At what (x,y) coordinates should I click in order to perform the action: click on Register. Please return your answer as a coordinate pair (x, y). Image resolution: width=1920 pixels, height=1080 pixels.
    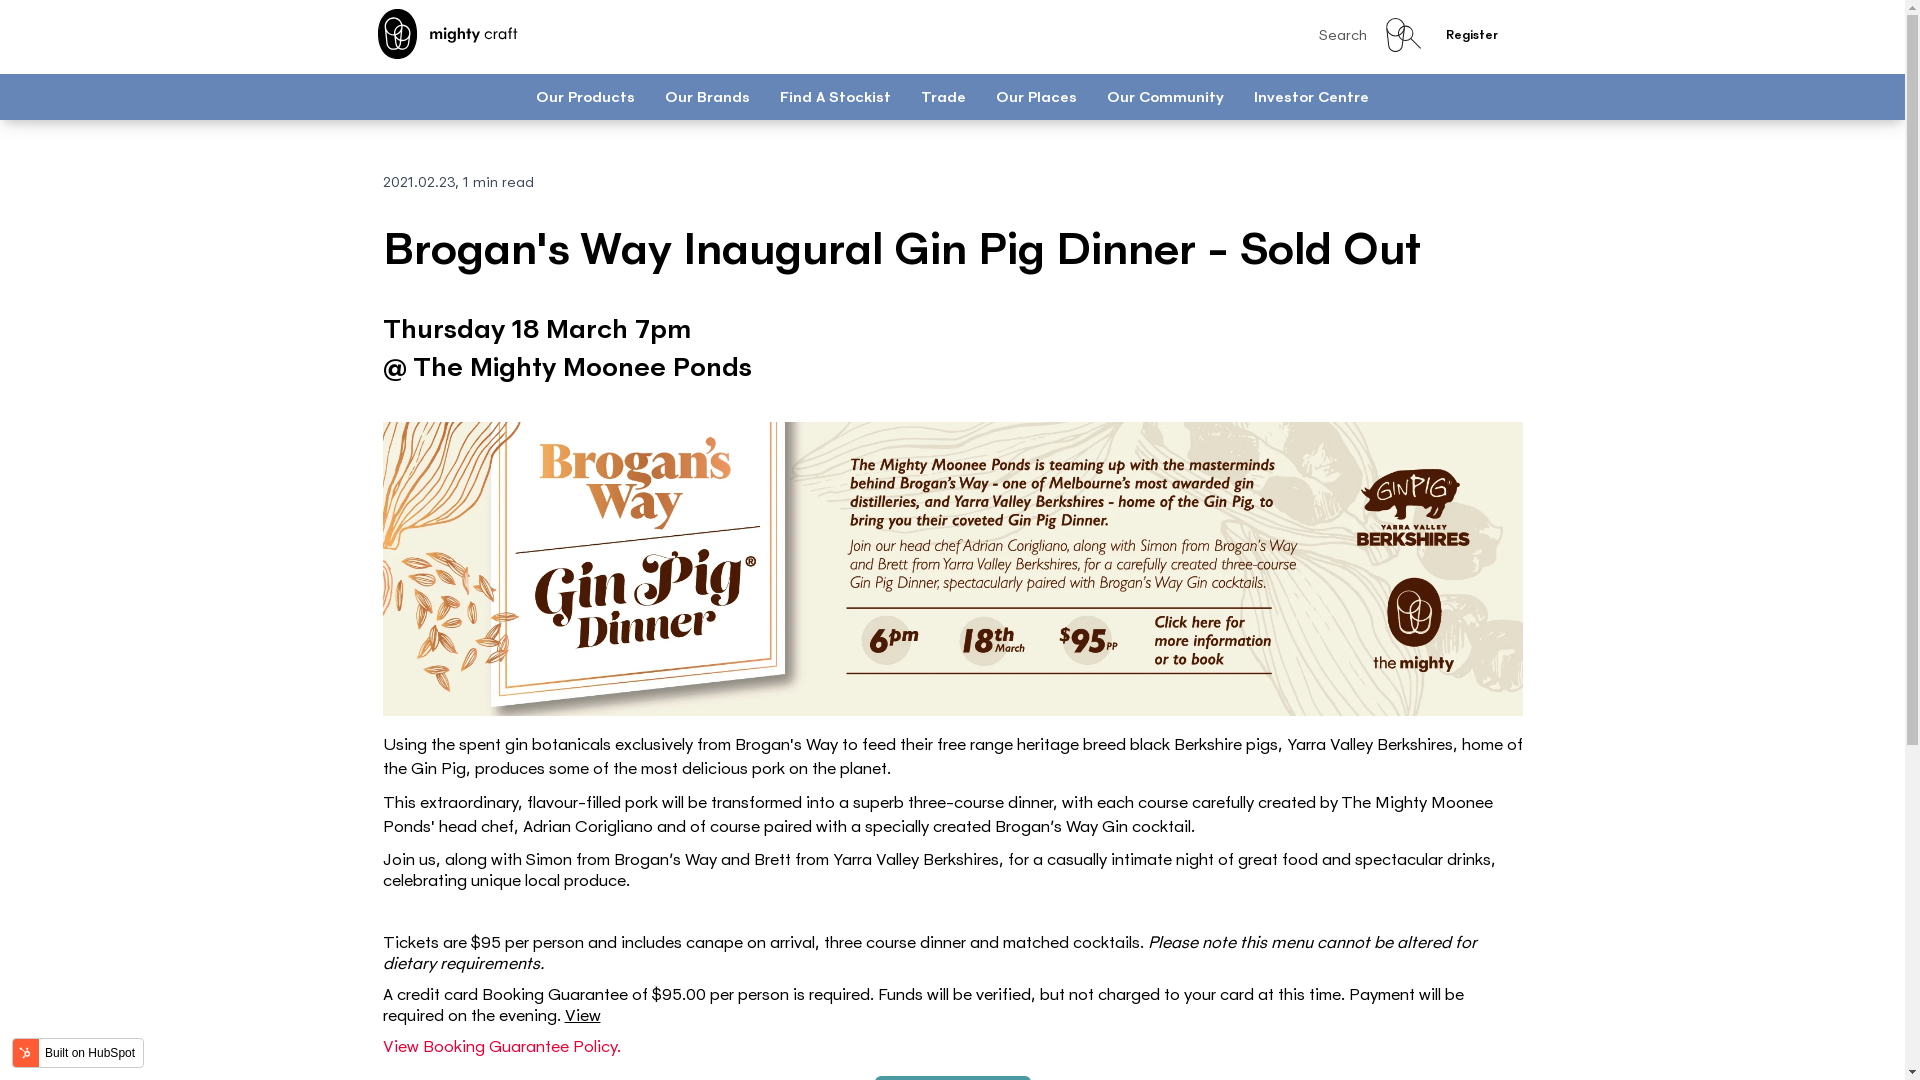
    Looking at the image, I should click on (1471, 35).